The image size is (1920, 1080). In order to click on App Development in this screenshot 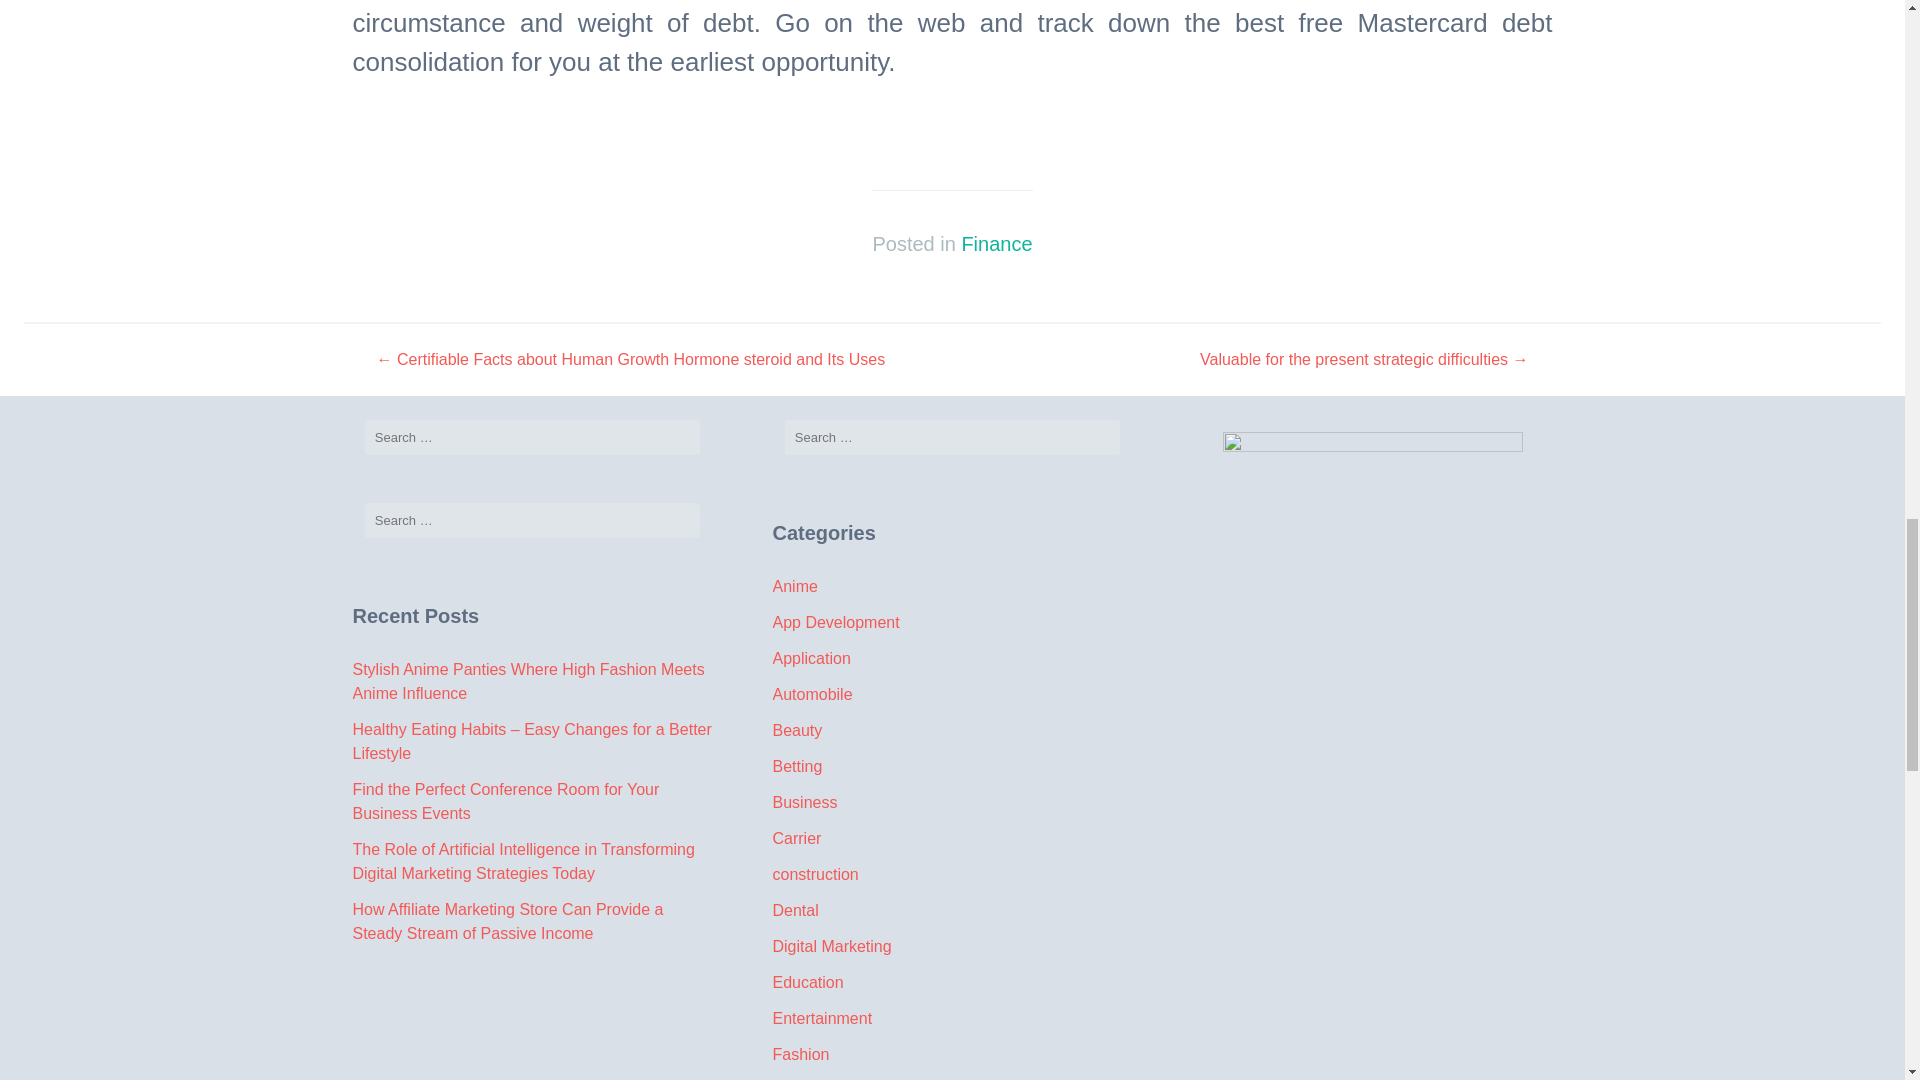, I will do `click(834, 622)`.